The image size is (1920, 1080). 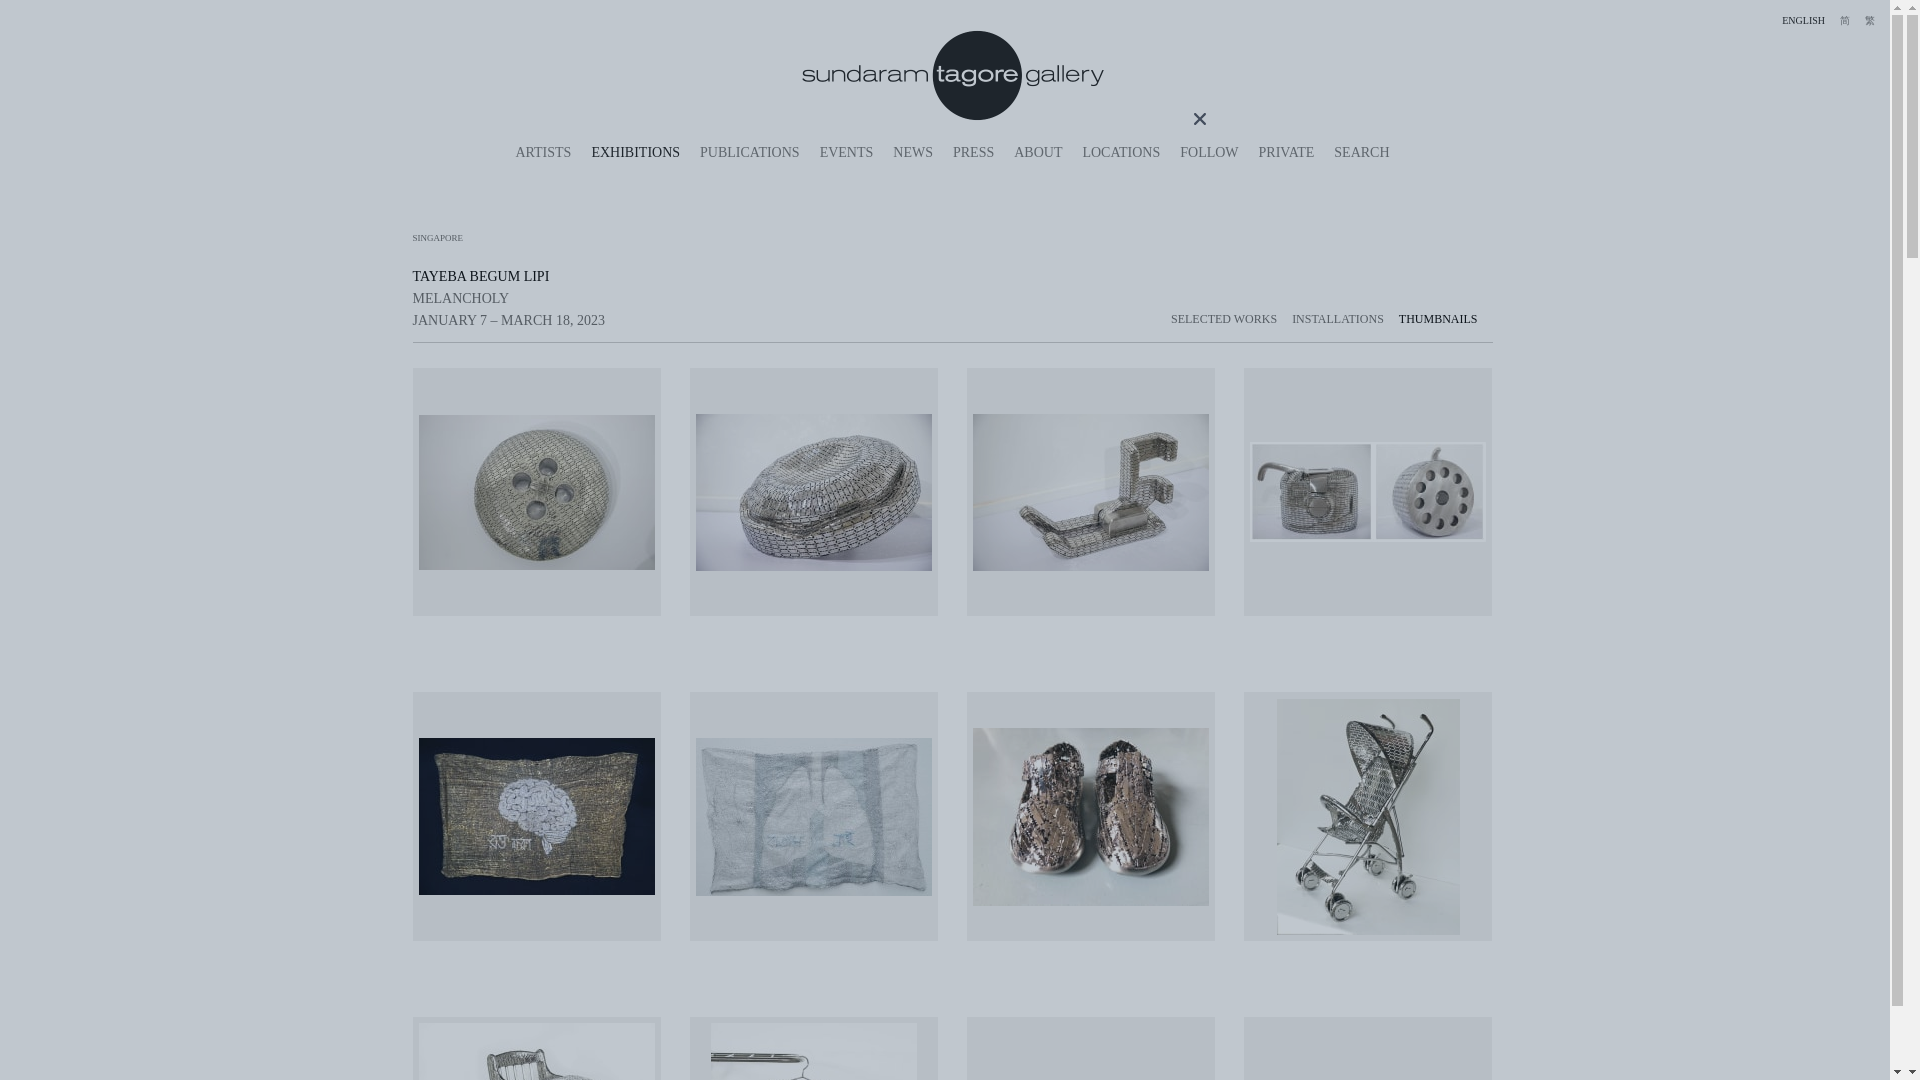 What do you see at coordinates (1037, 152) in the screenshot?
I see `ABOUT` at bounding box center [1037, 152].